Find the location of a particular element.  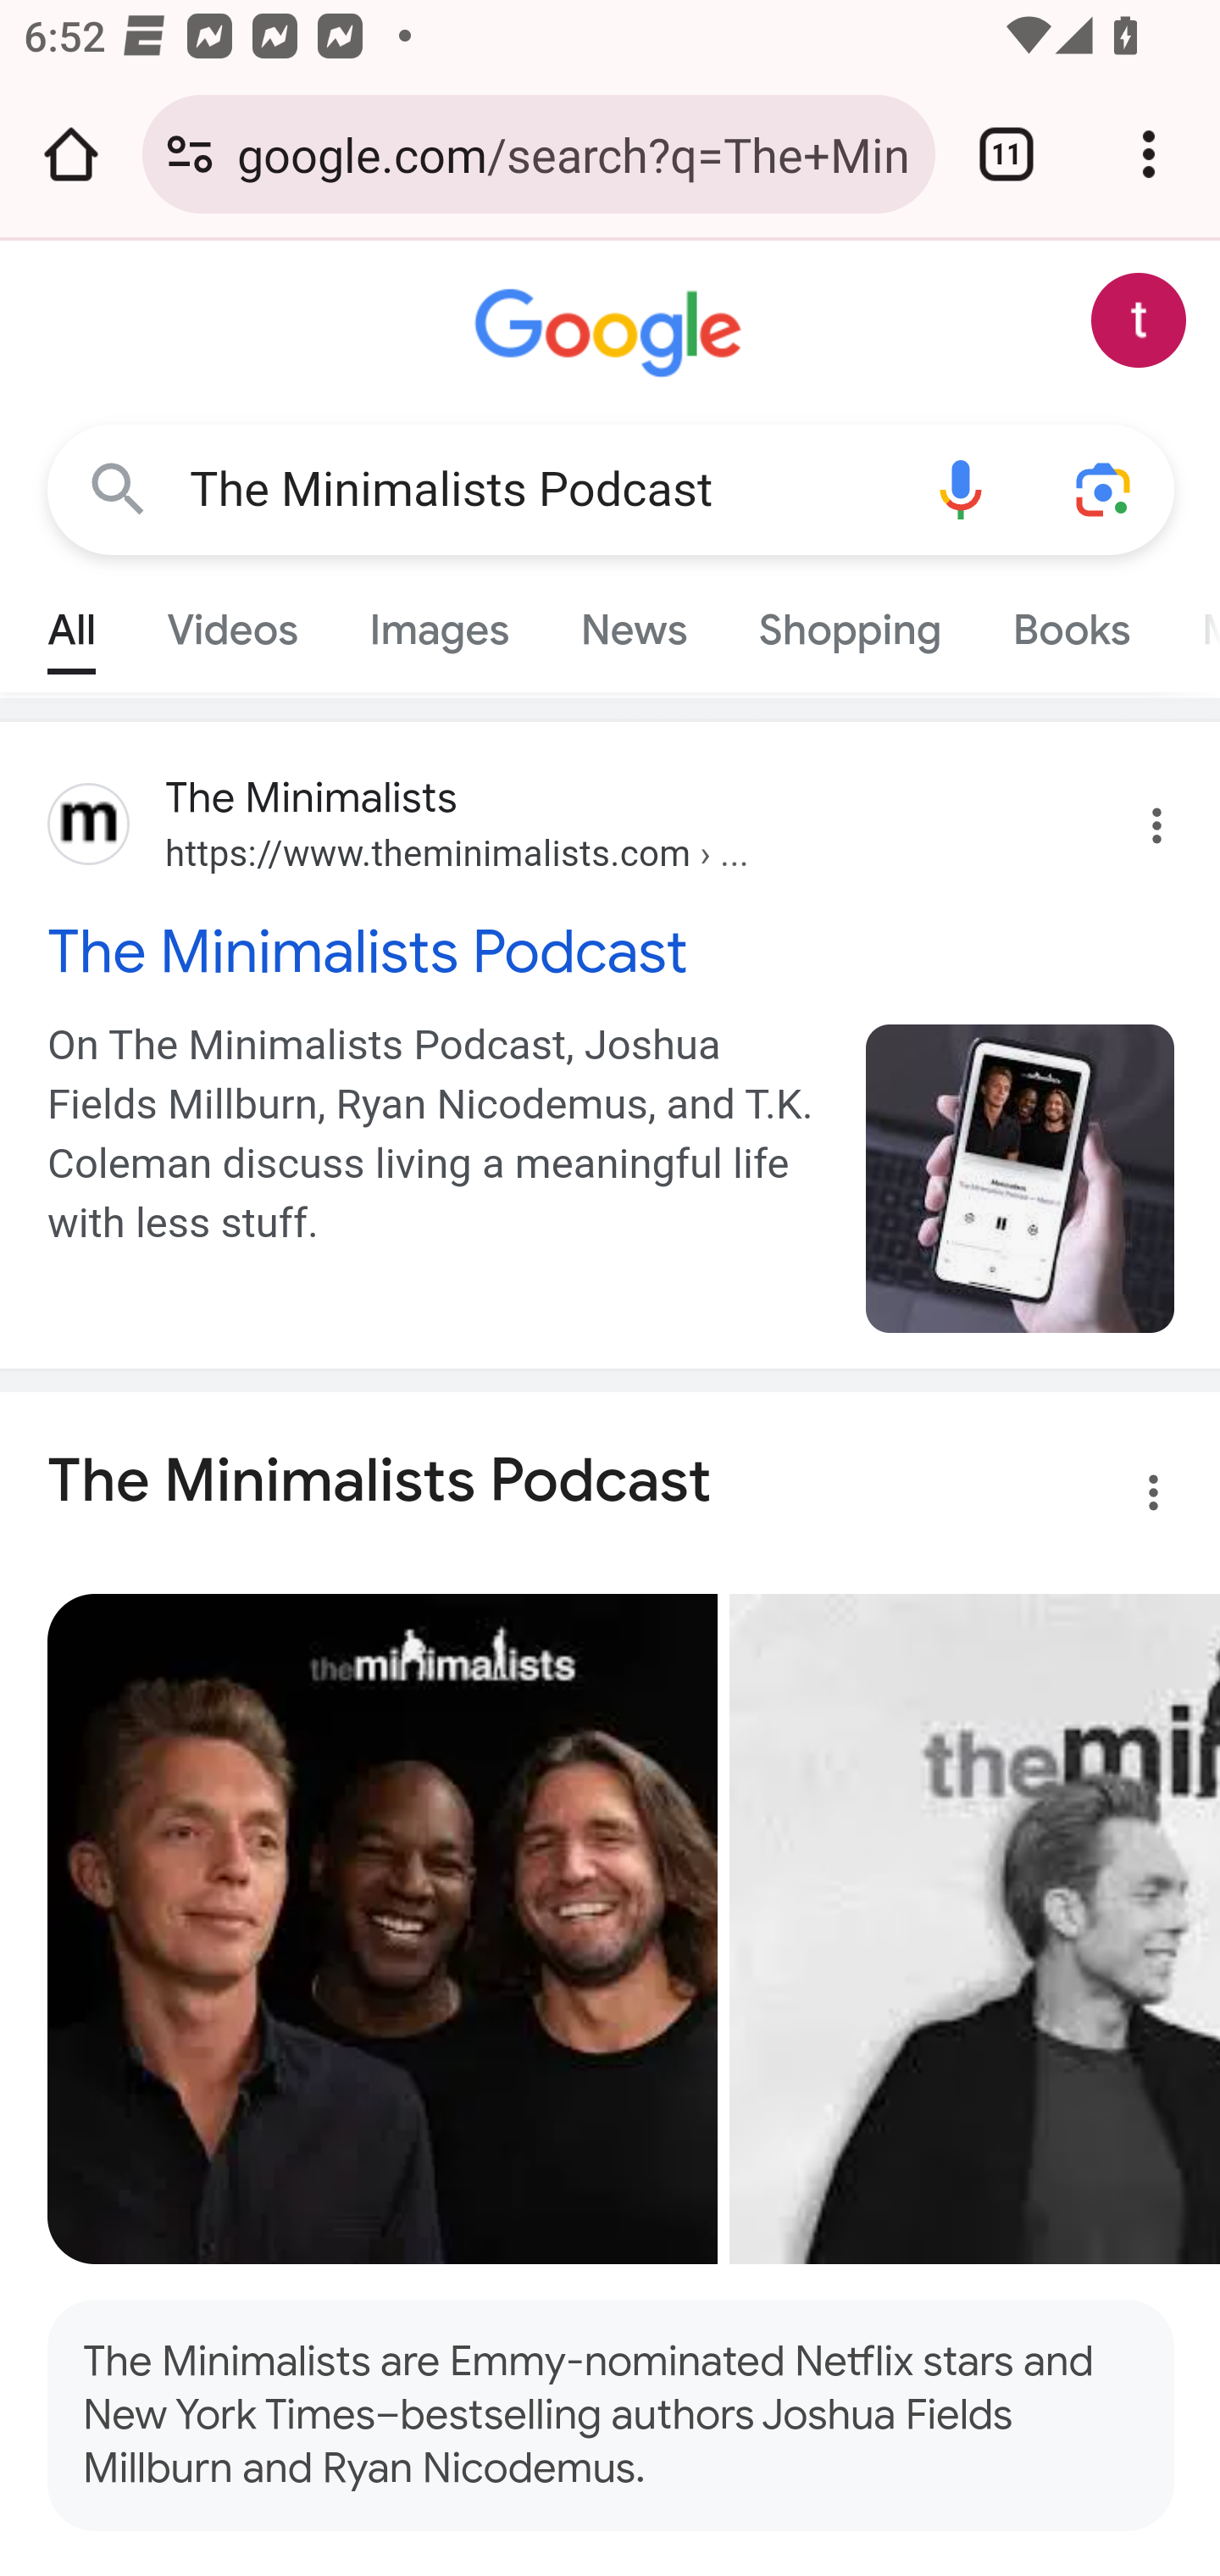

Videos is located at coordinates (232, 622).